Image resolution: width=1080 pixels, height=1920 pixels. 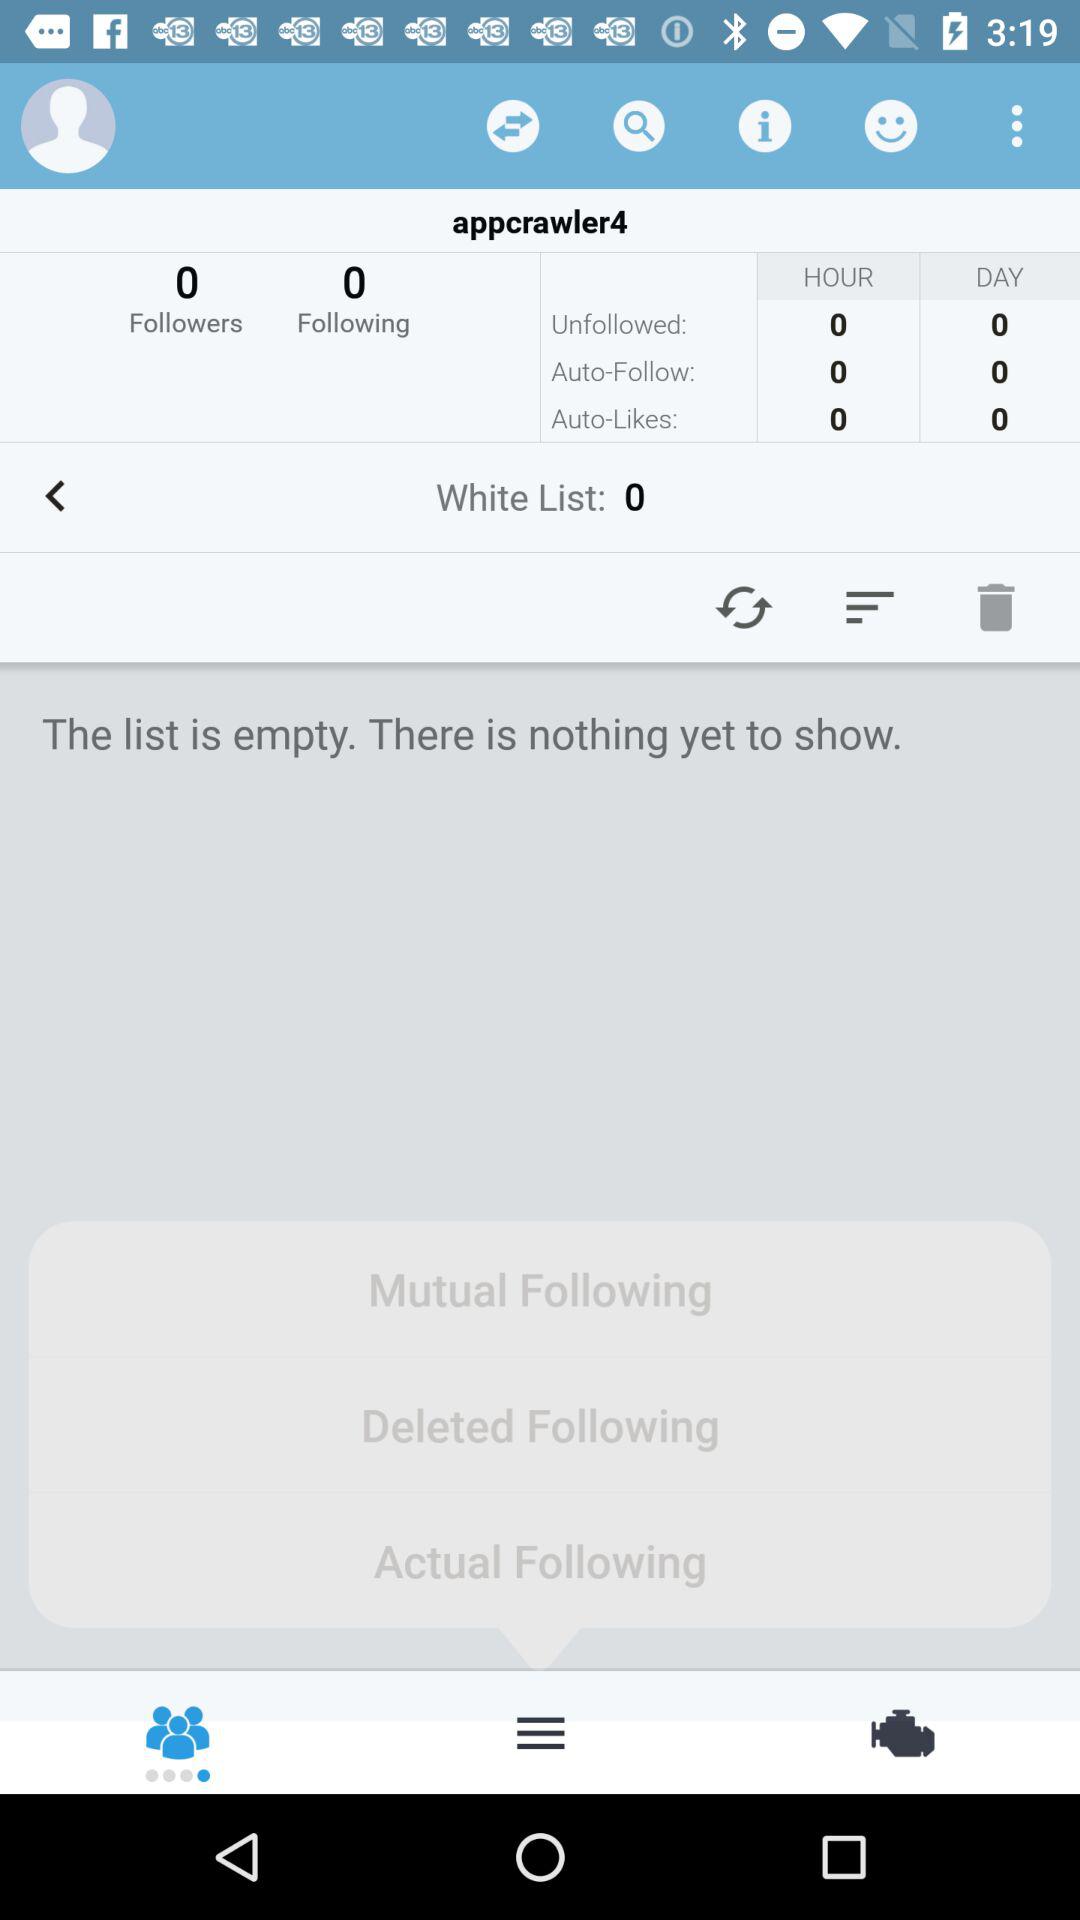 What do you see at coordinates (180, 1731) in the screenshot?
I see `group icon` at bounding box center [180, 1731].